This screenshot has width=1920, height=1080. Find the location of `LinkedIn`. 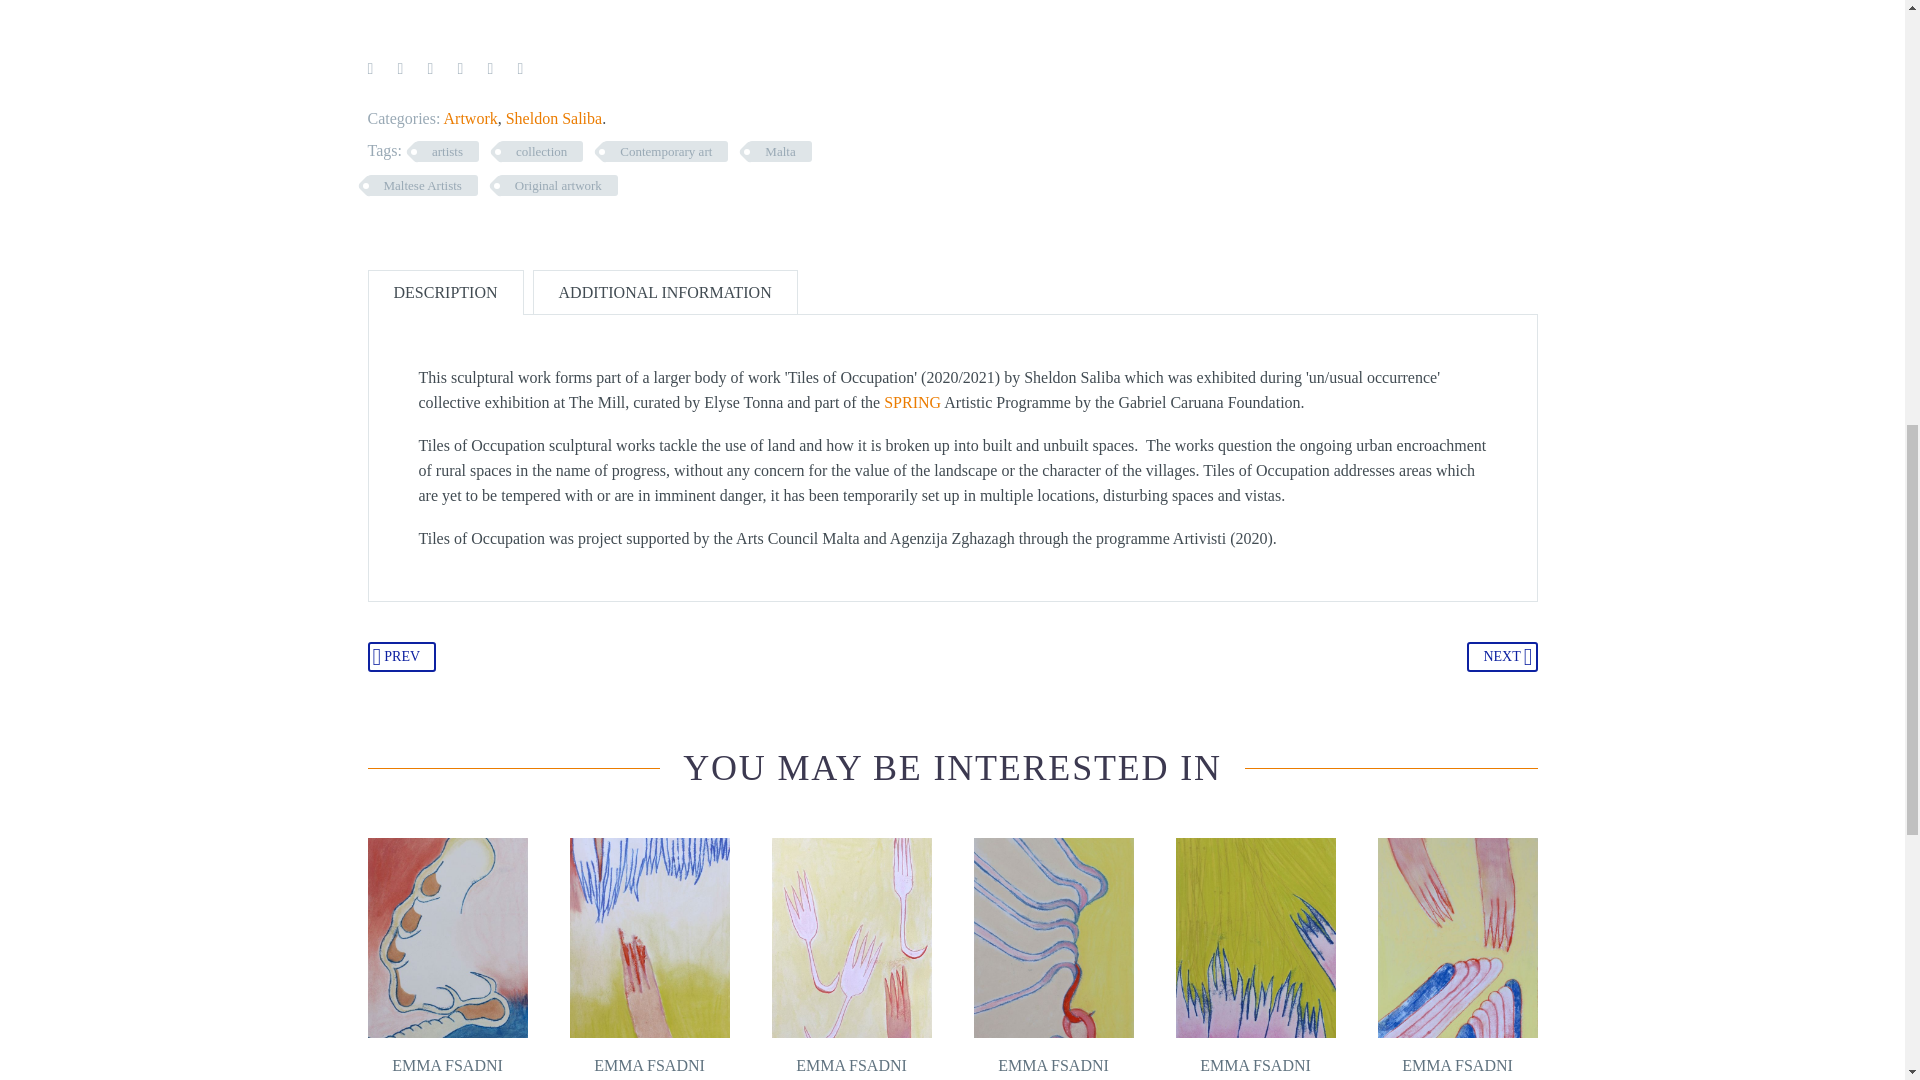

LinkedIn is located at coordinates (489, 68).